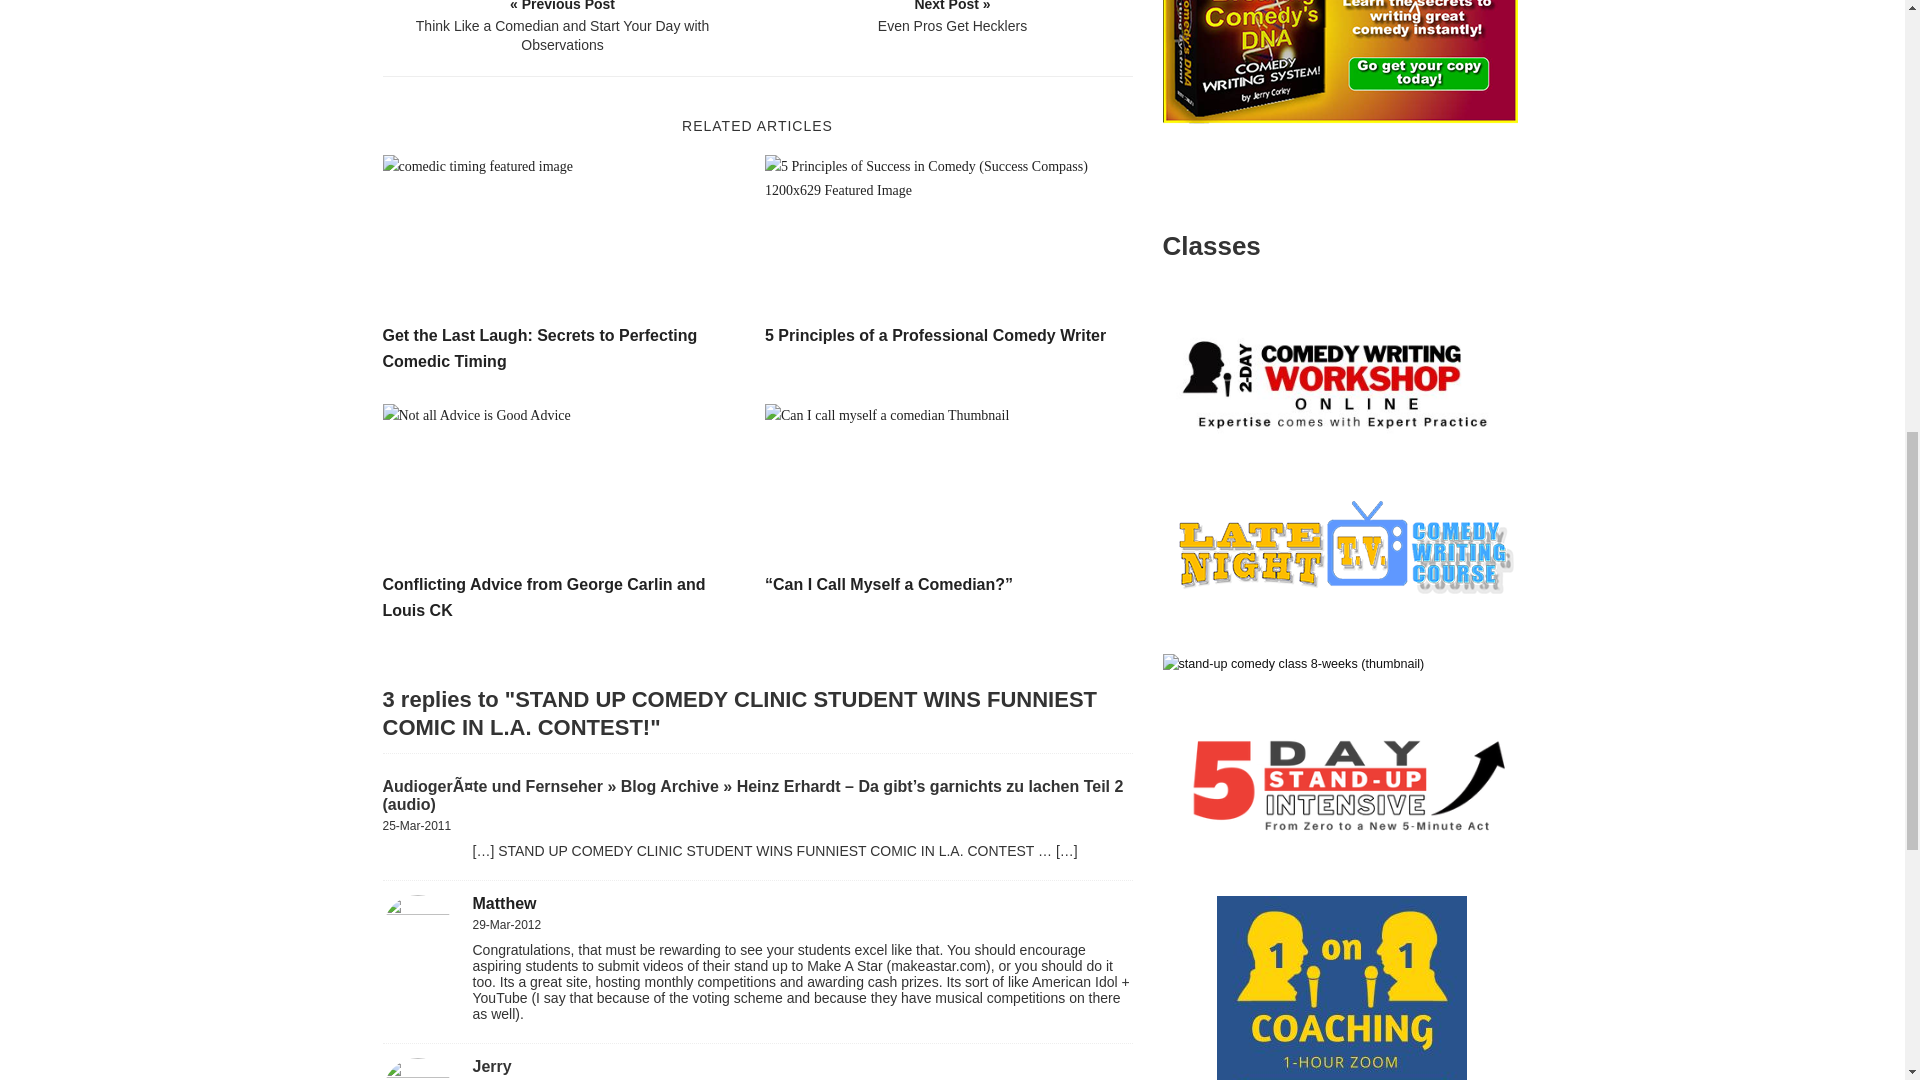  I want to click on Conflicting Advice from George Carlin and Louis CK, so click(543, 596).